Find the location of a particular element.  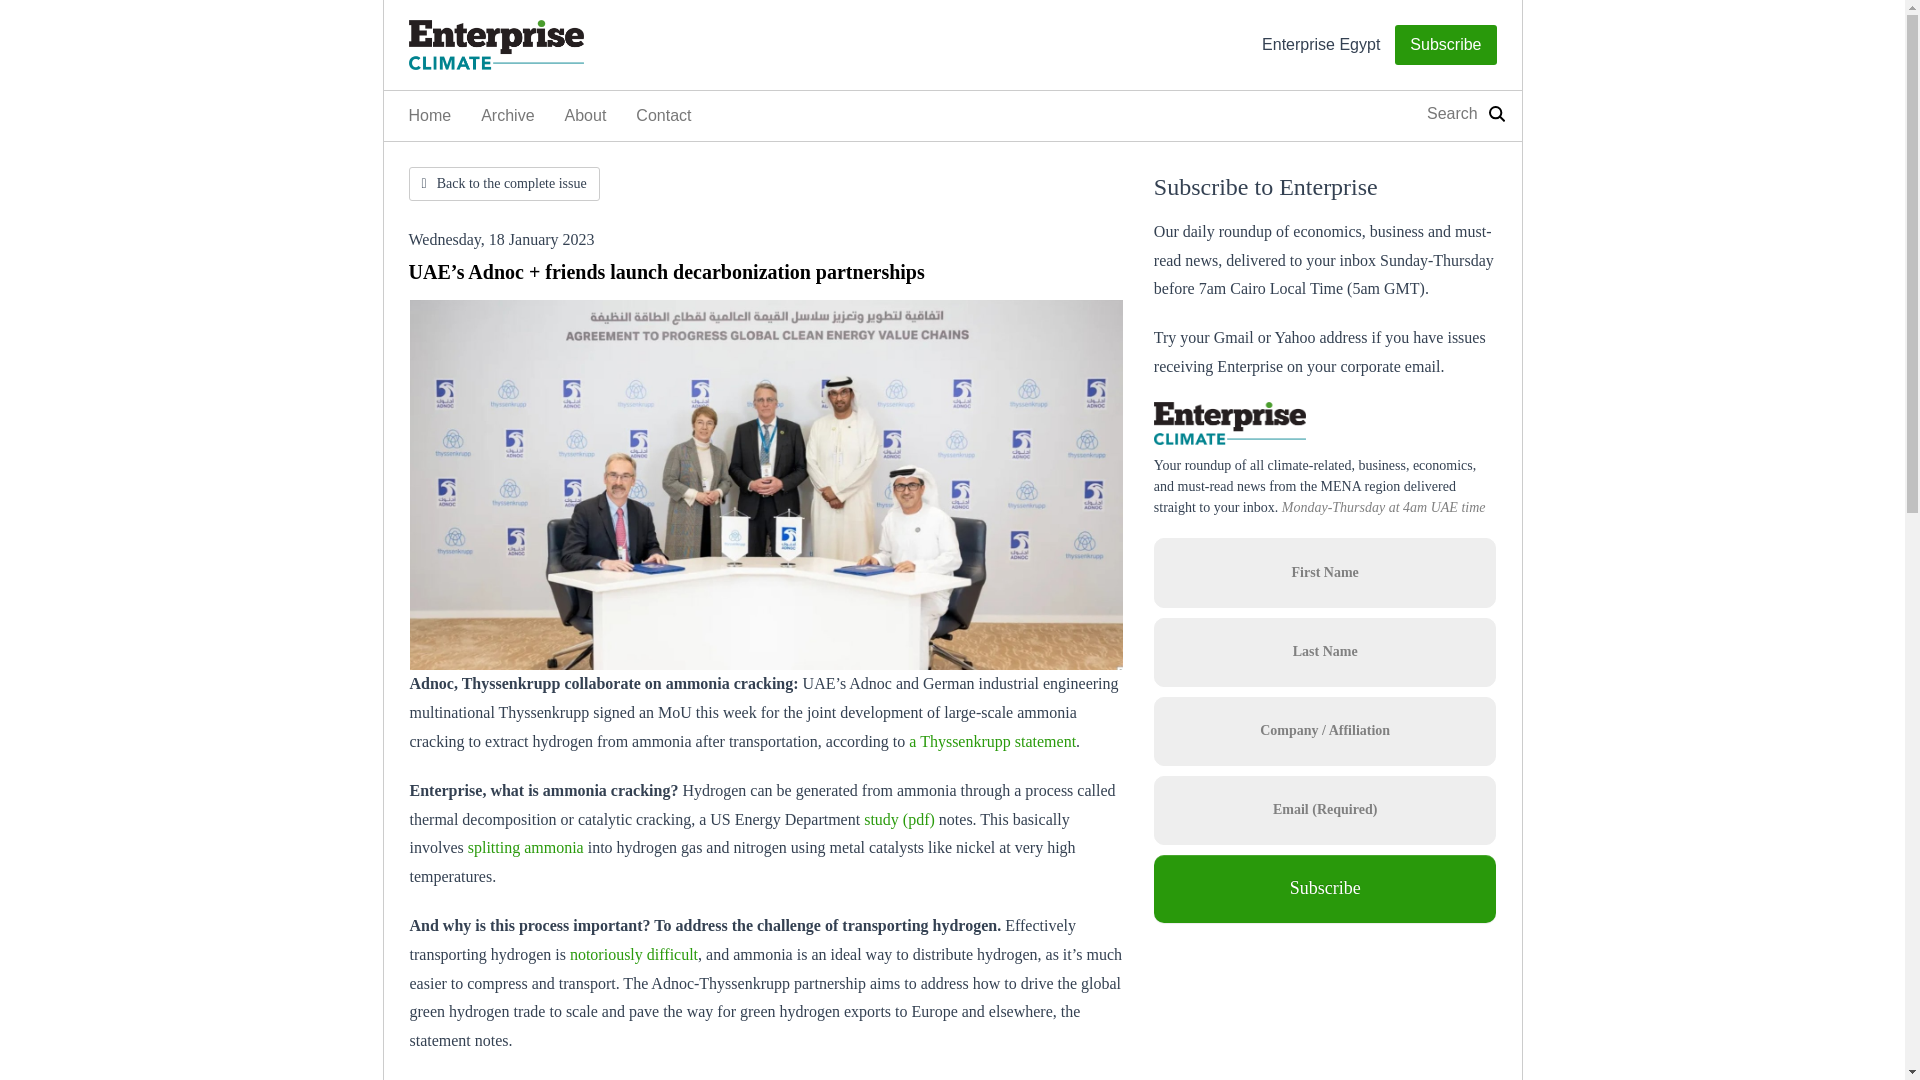

splitting ammonia is located at coordinates (526, 848).